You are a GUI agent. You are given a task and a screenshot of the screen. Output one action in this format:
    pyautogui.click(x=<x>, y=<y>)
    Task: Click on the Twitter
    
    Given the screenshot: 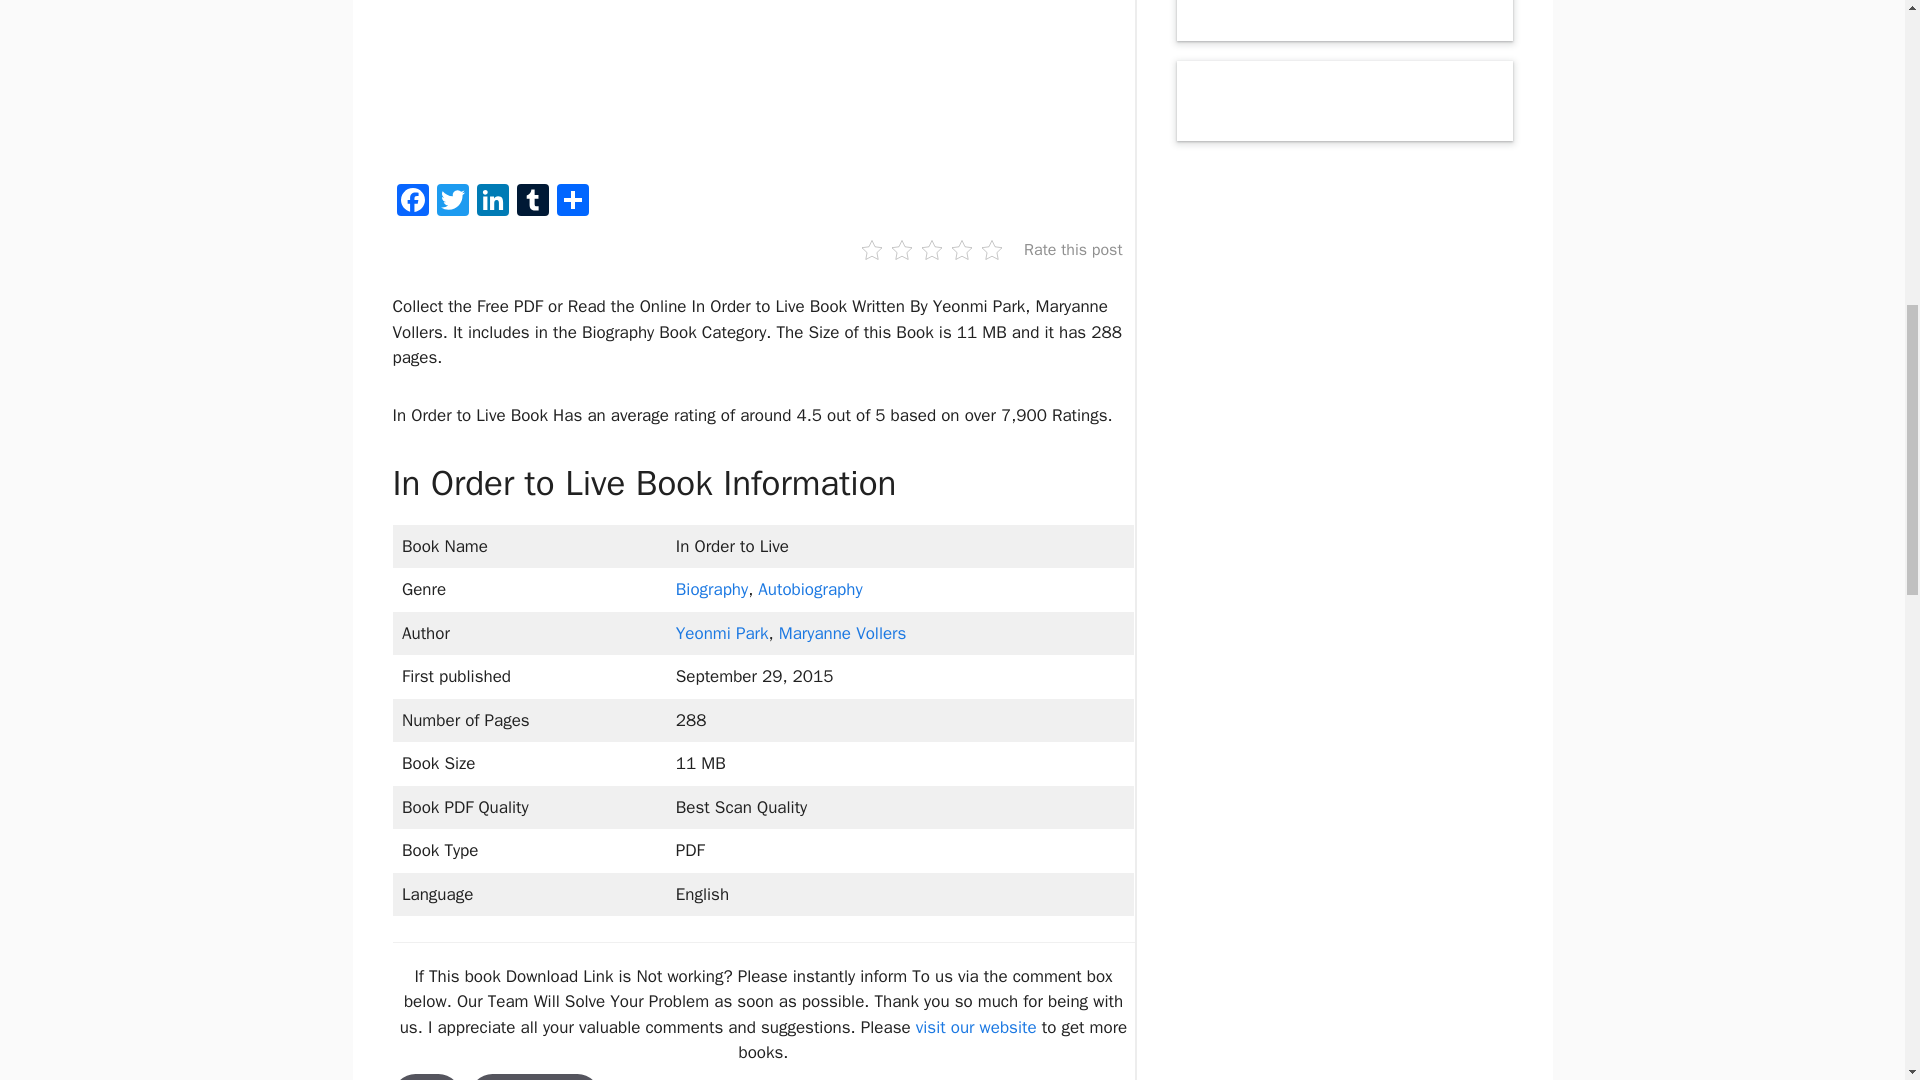 What is the action you would take?
    pyautogui.click(x=452, y=202)
    